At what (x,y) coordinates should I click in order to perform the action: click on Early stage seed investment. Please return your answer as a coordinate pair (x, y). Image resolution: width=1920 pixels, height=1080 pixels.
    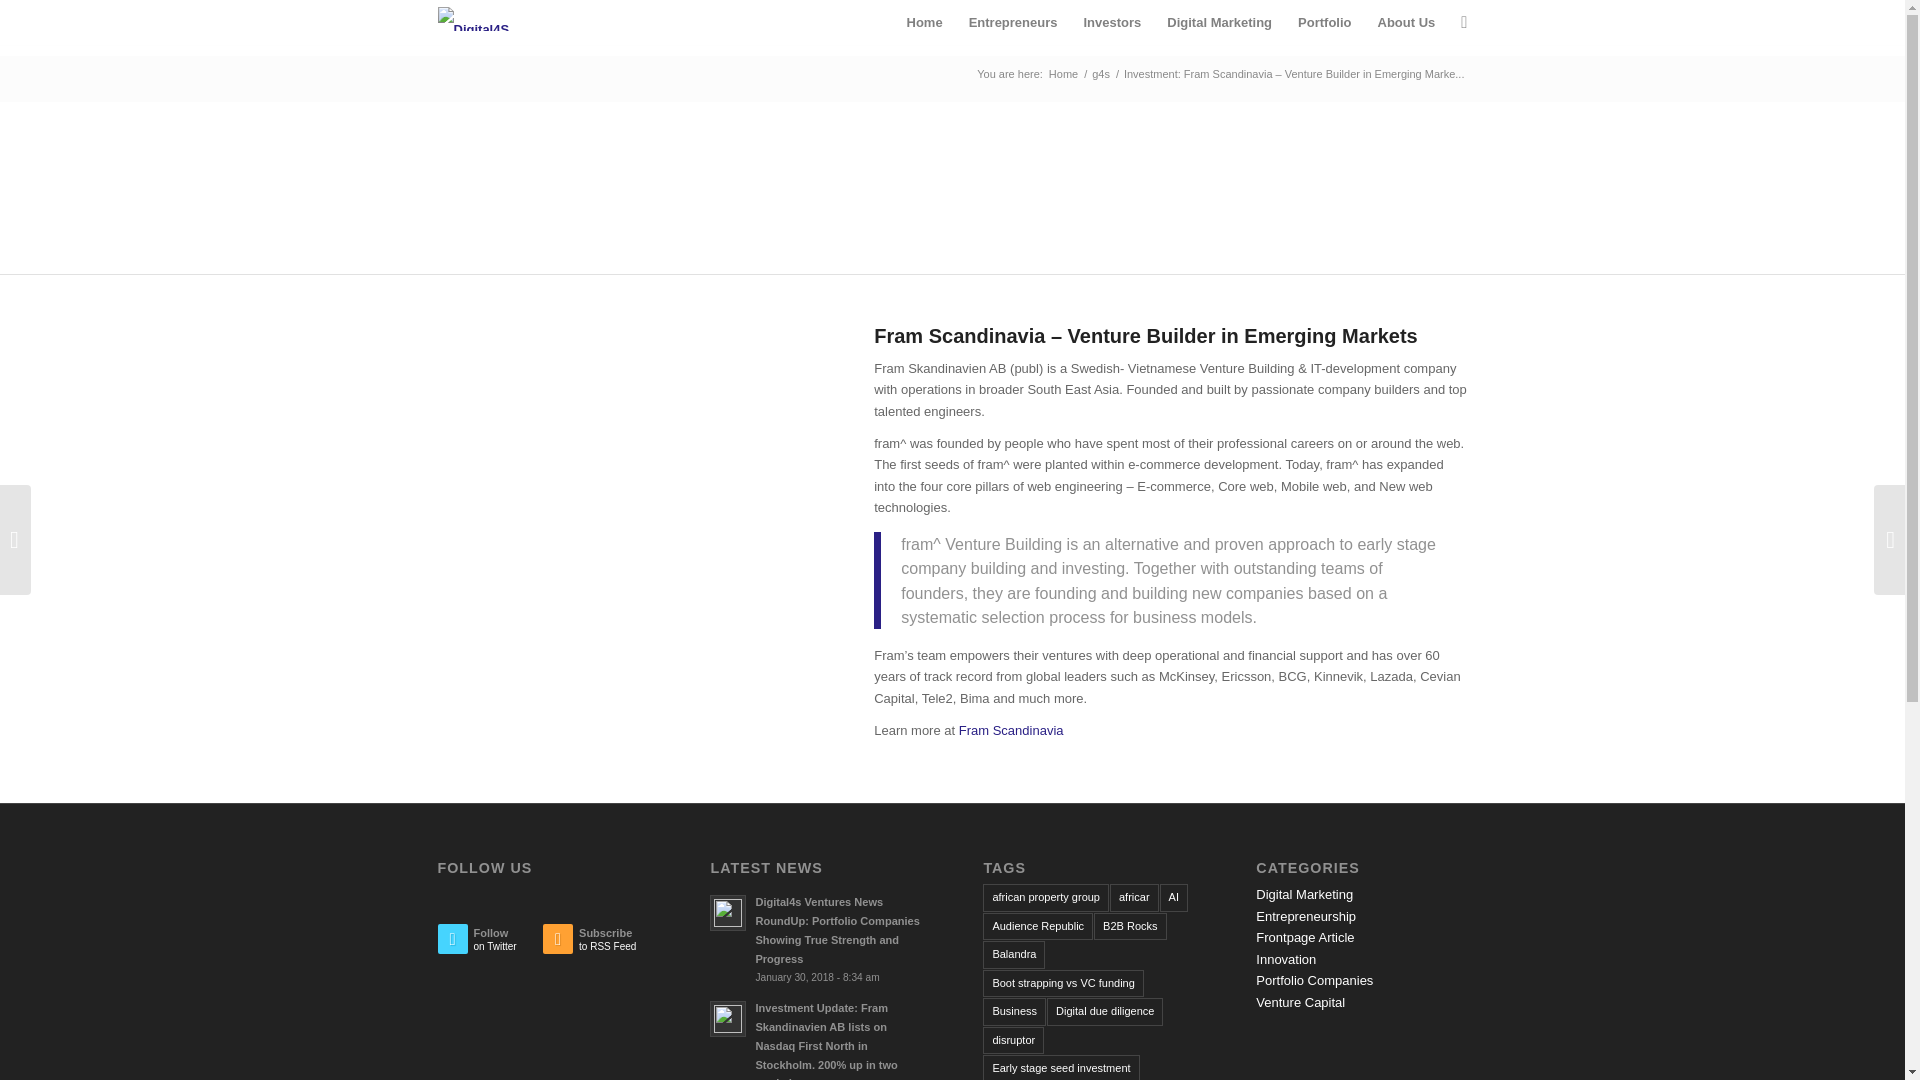
    Looking at the image, I should click on (1014, 22).